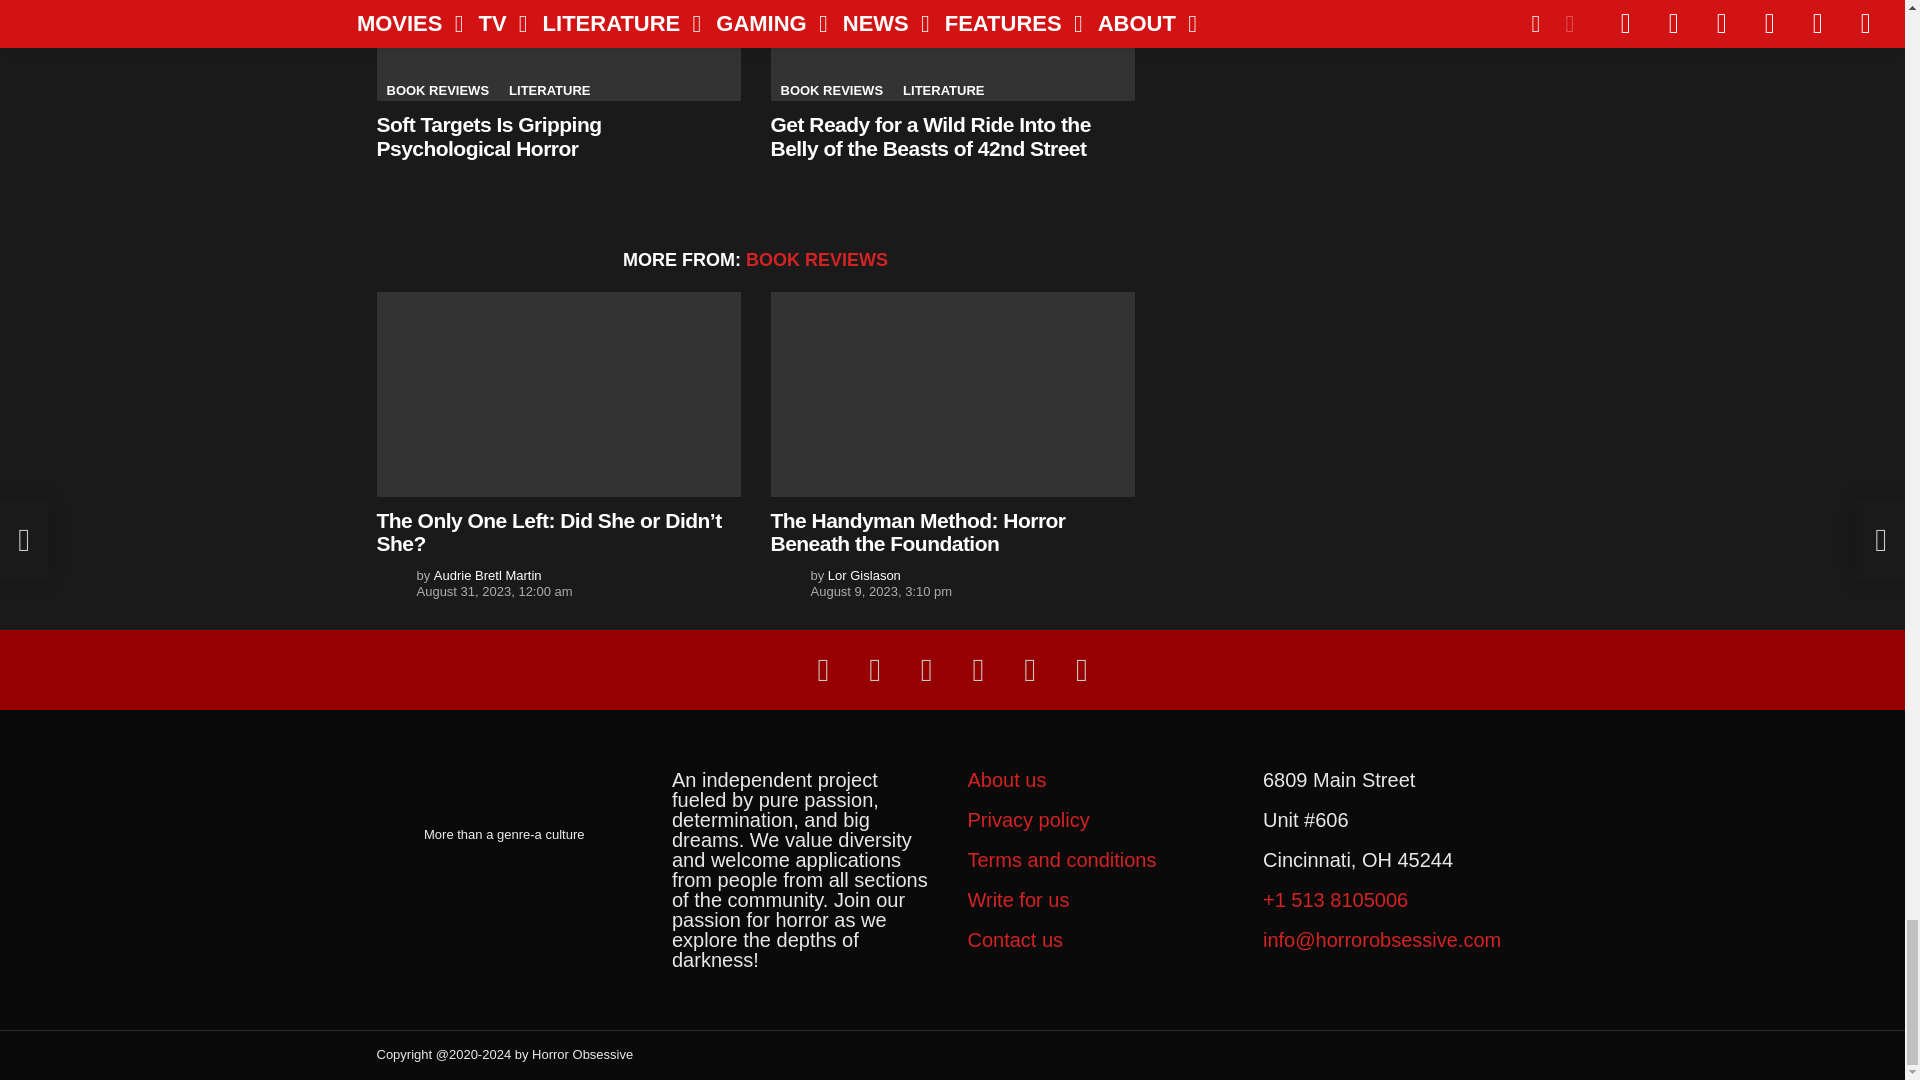 The height and width of the screenshot is (1080, 1920). What do you see at coordinates (864, 576) in the screenshot?
I see `Posts by Lor Gislason` at bounding box center [864, 576].